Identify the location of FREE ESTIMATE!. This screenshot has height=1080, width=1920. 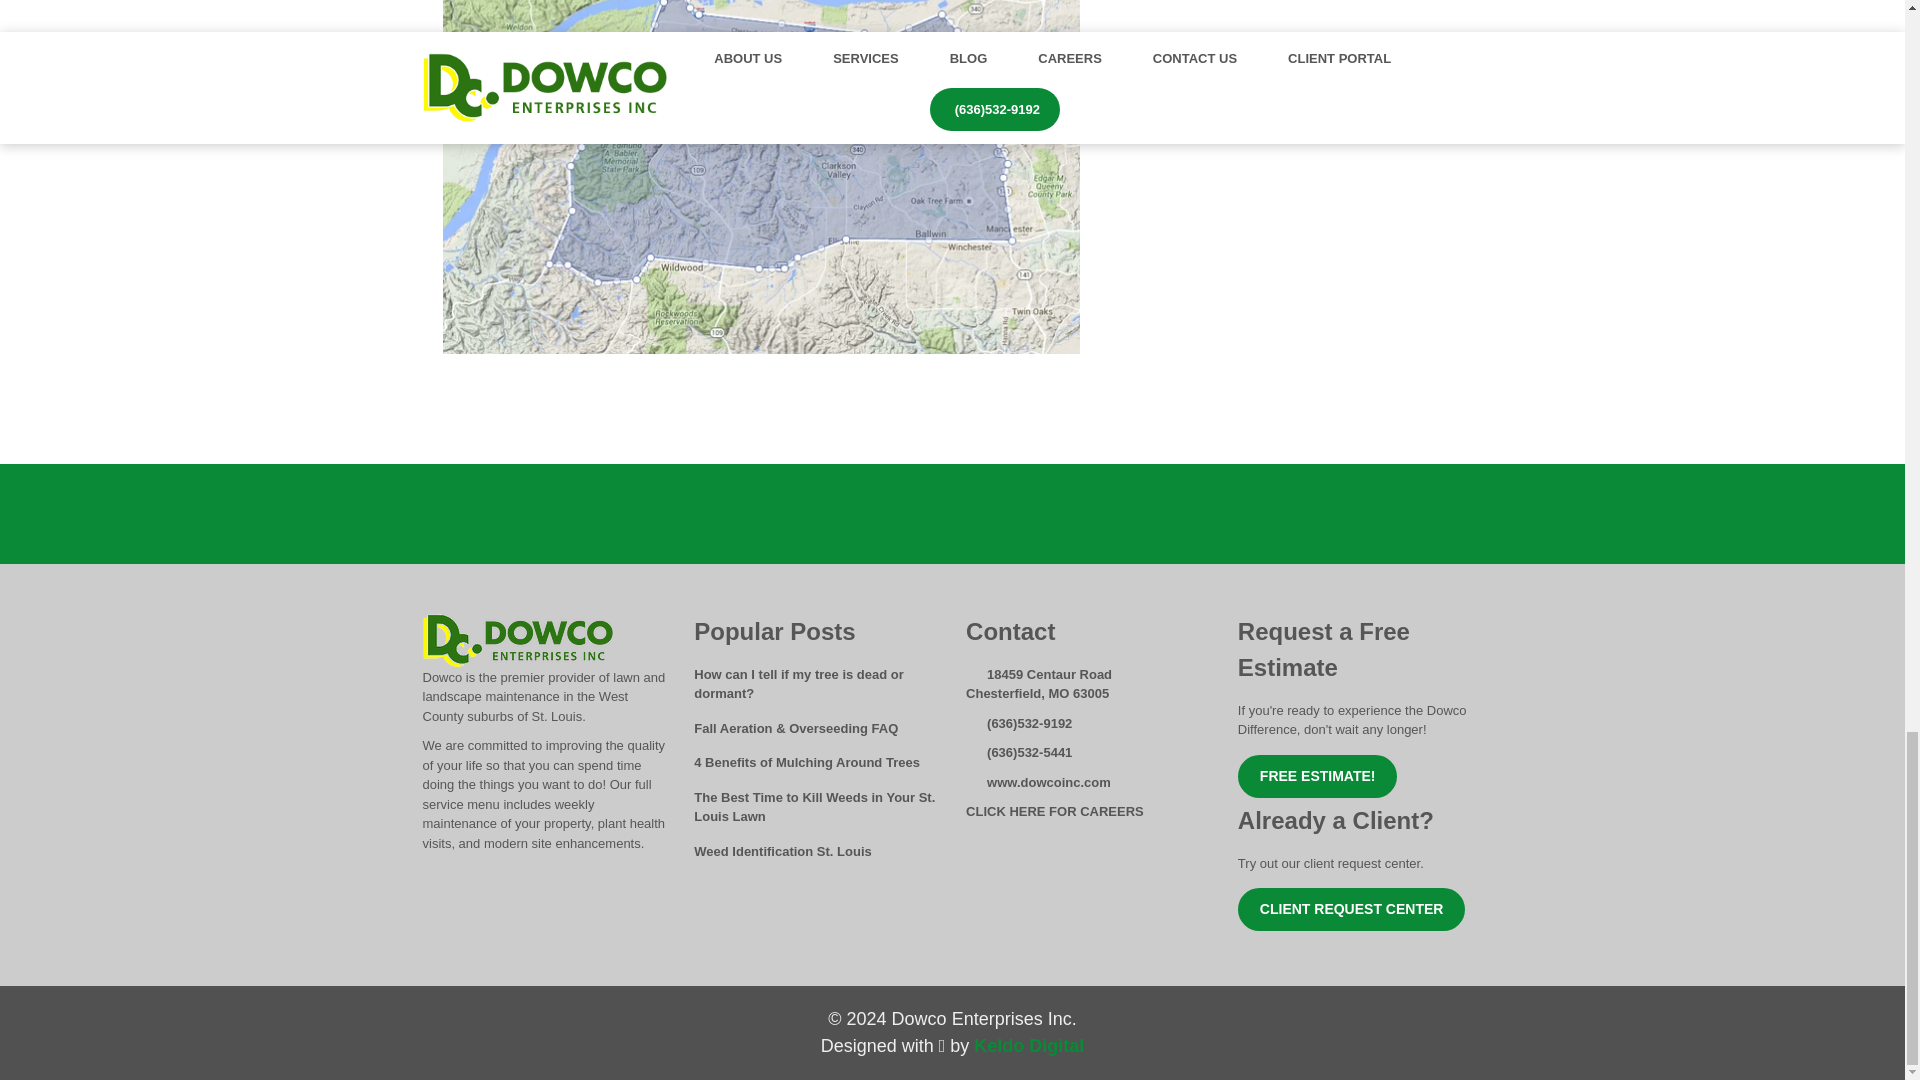
(1318, 776).